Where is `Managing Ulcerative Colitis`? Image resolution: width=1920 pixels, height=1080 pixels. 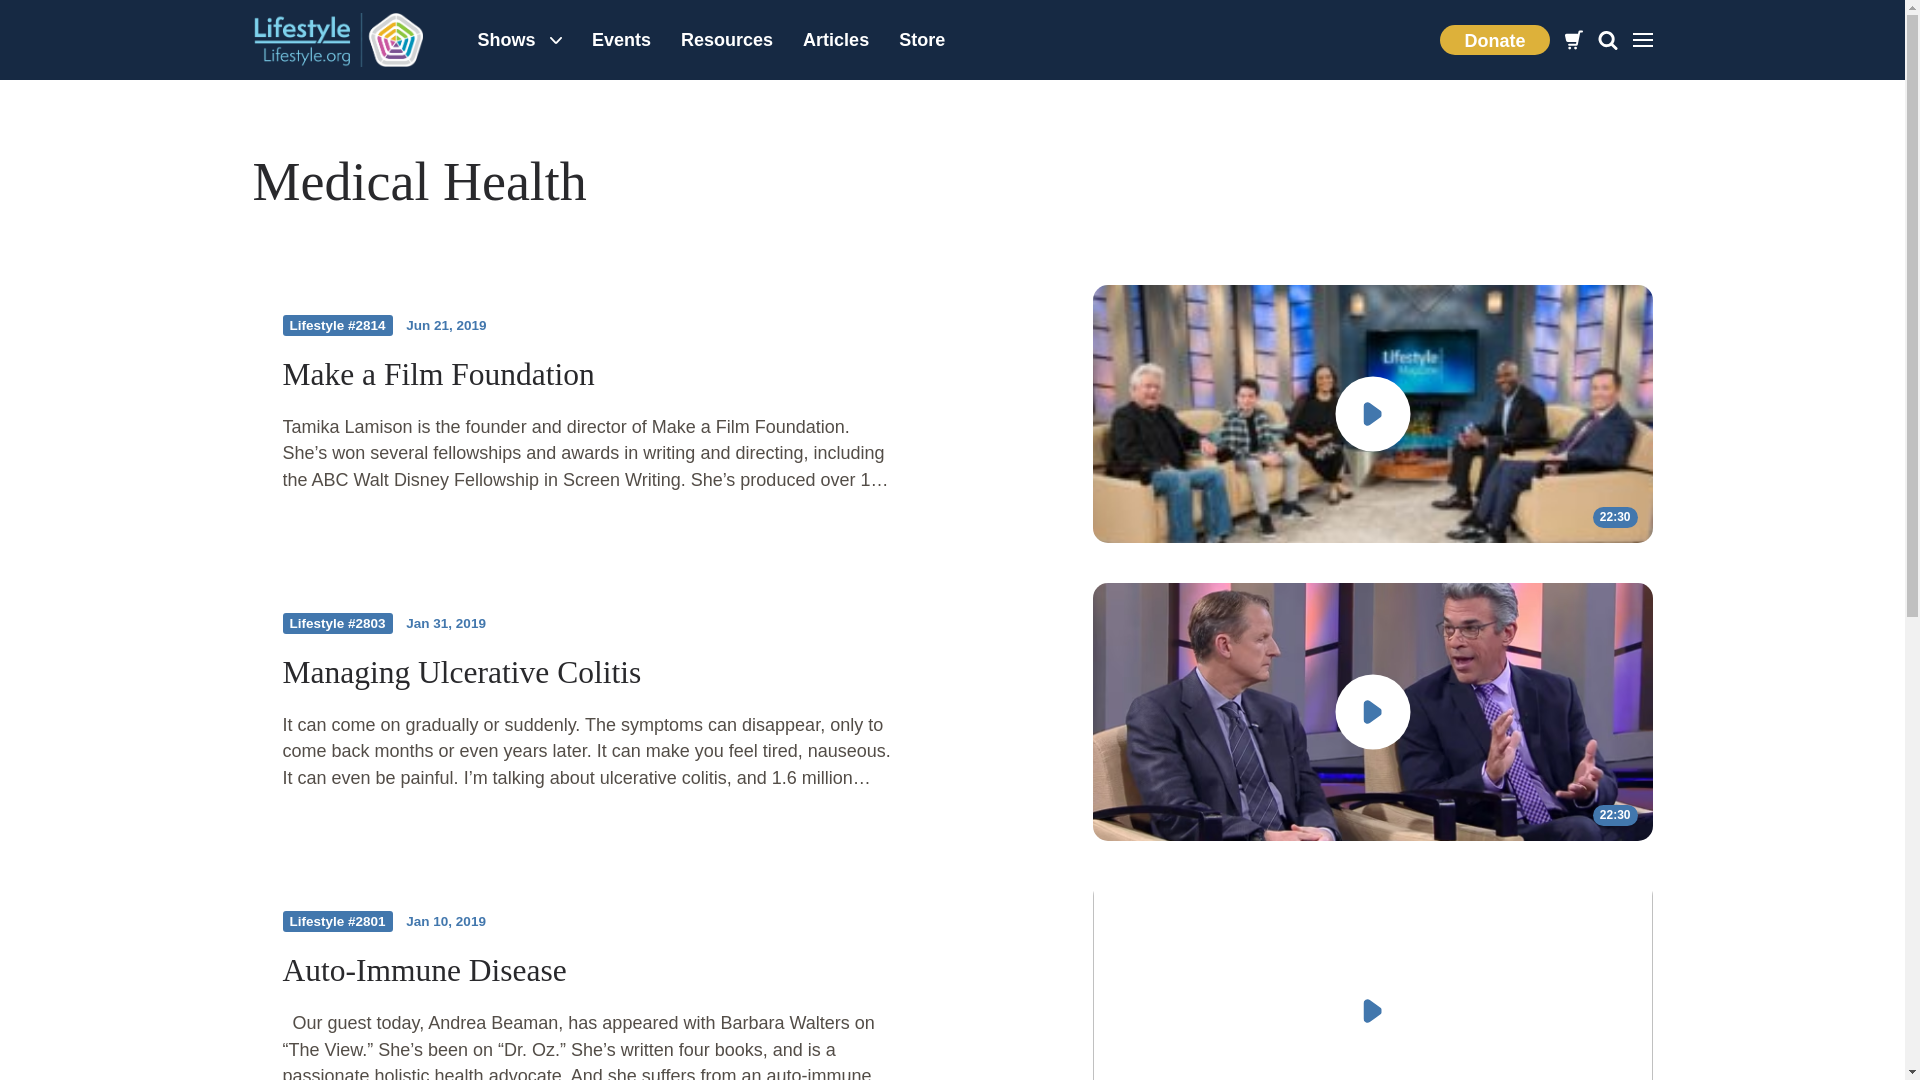
Managing Ulcerative Colitis is located at coordinates (462, 672).